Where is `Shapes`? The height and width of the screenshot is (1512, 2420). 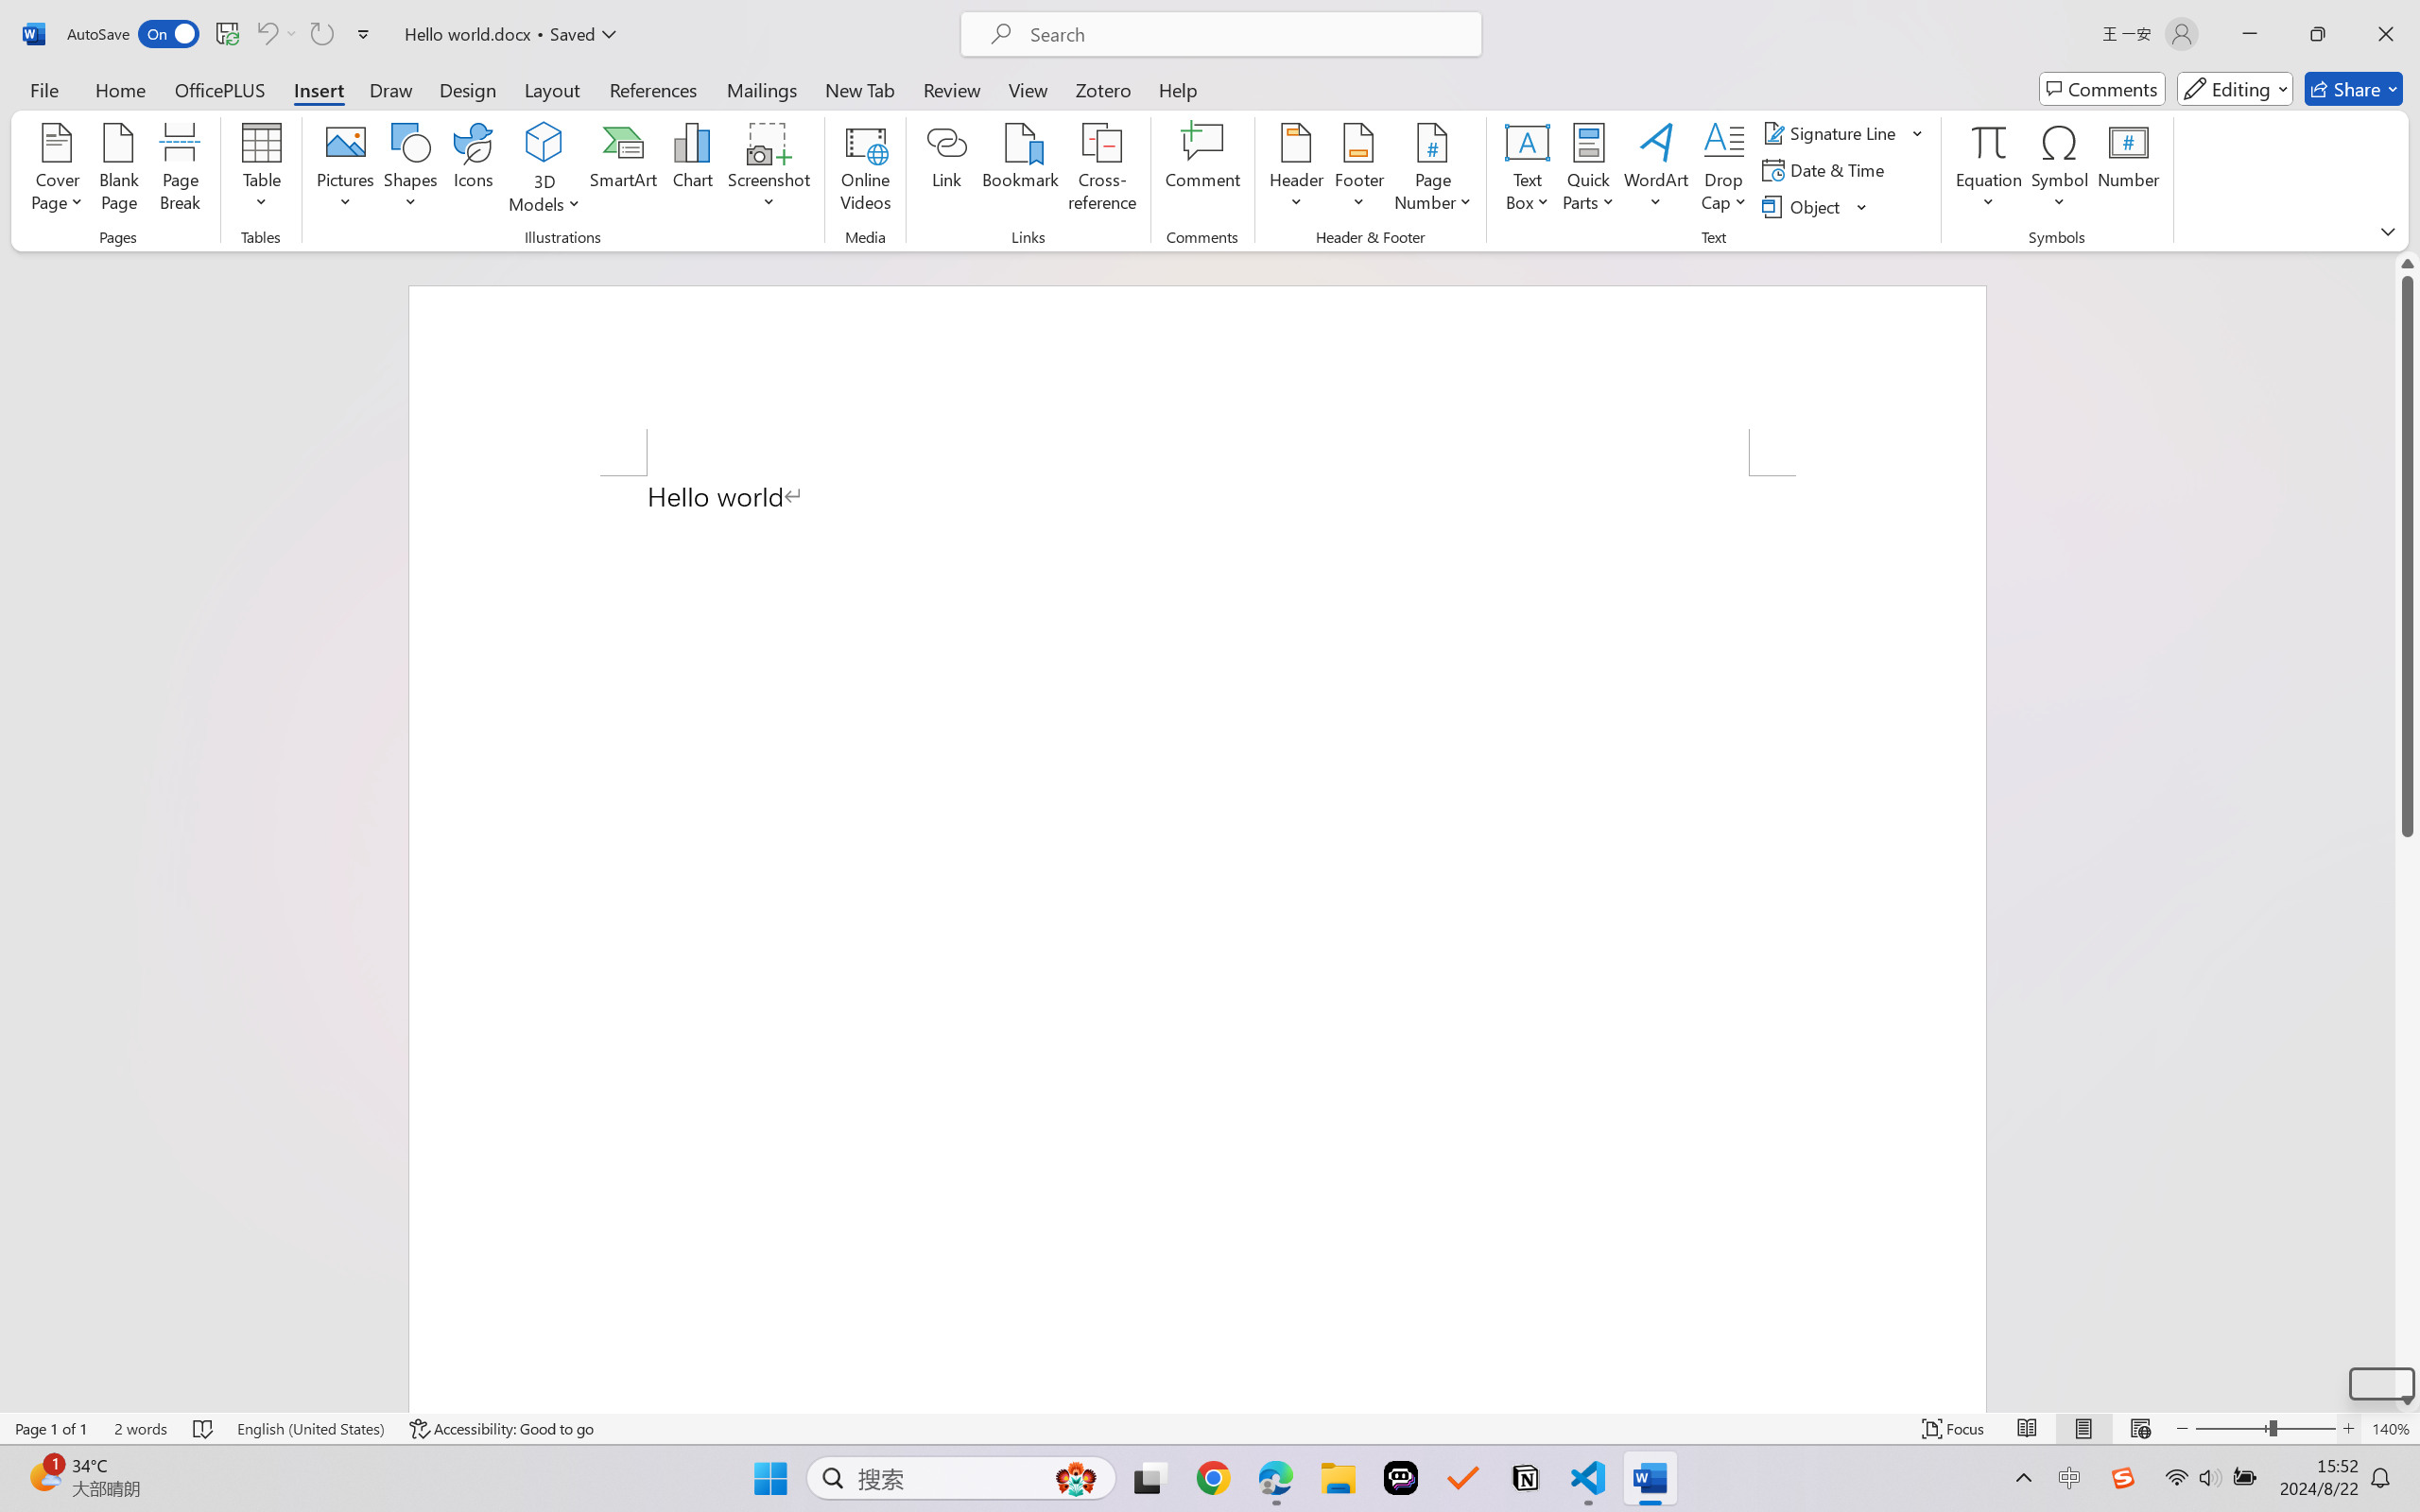 Shapes is located at coordinates (409, 170).